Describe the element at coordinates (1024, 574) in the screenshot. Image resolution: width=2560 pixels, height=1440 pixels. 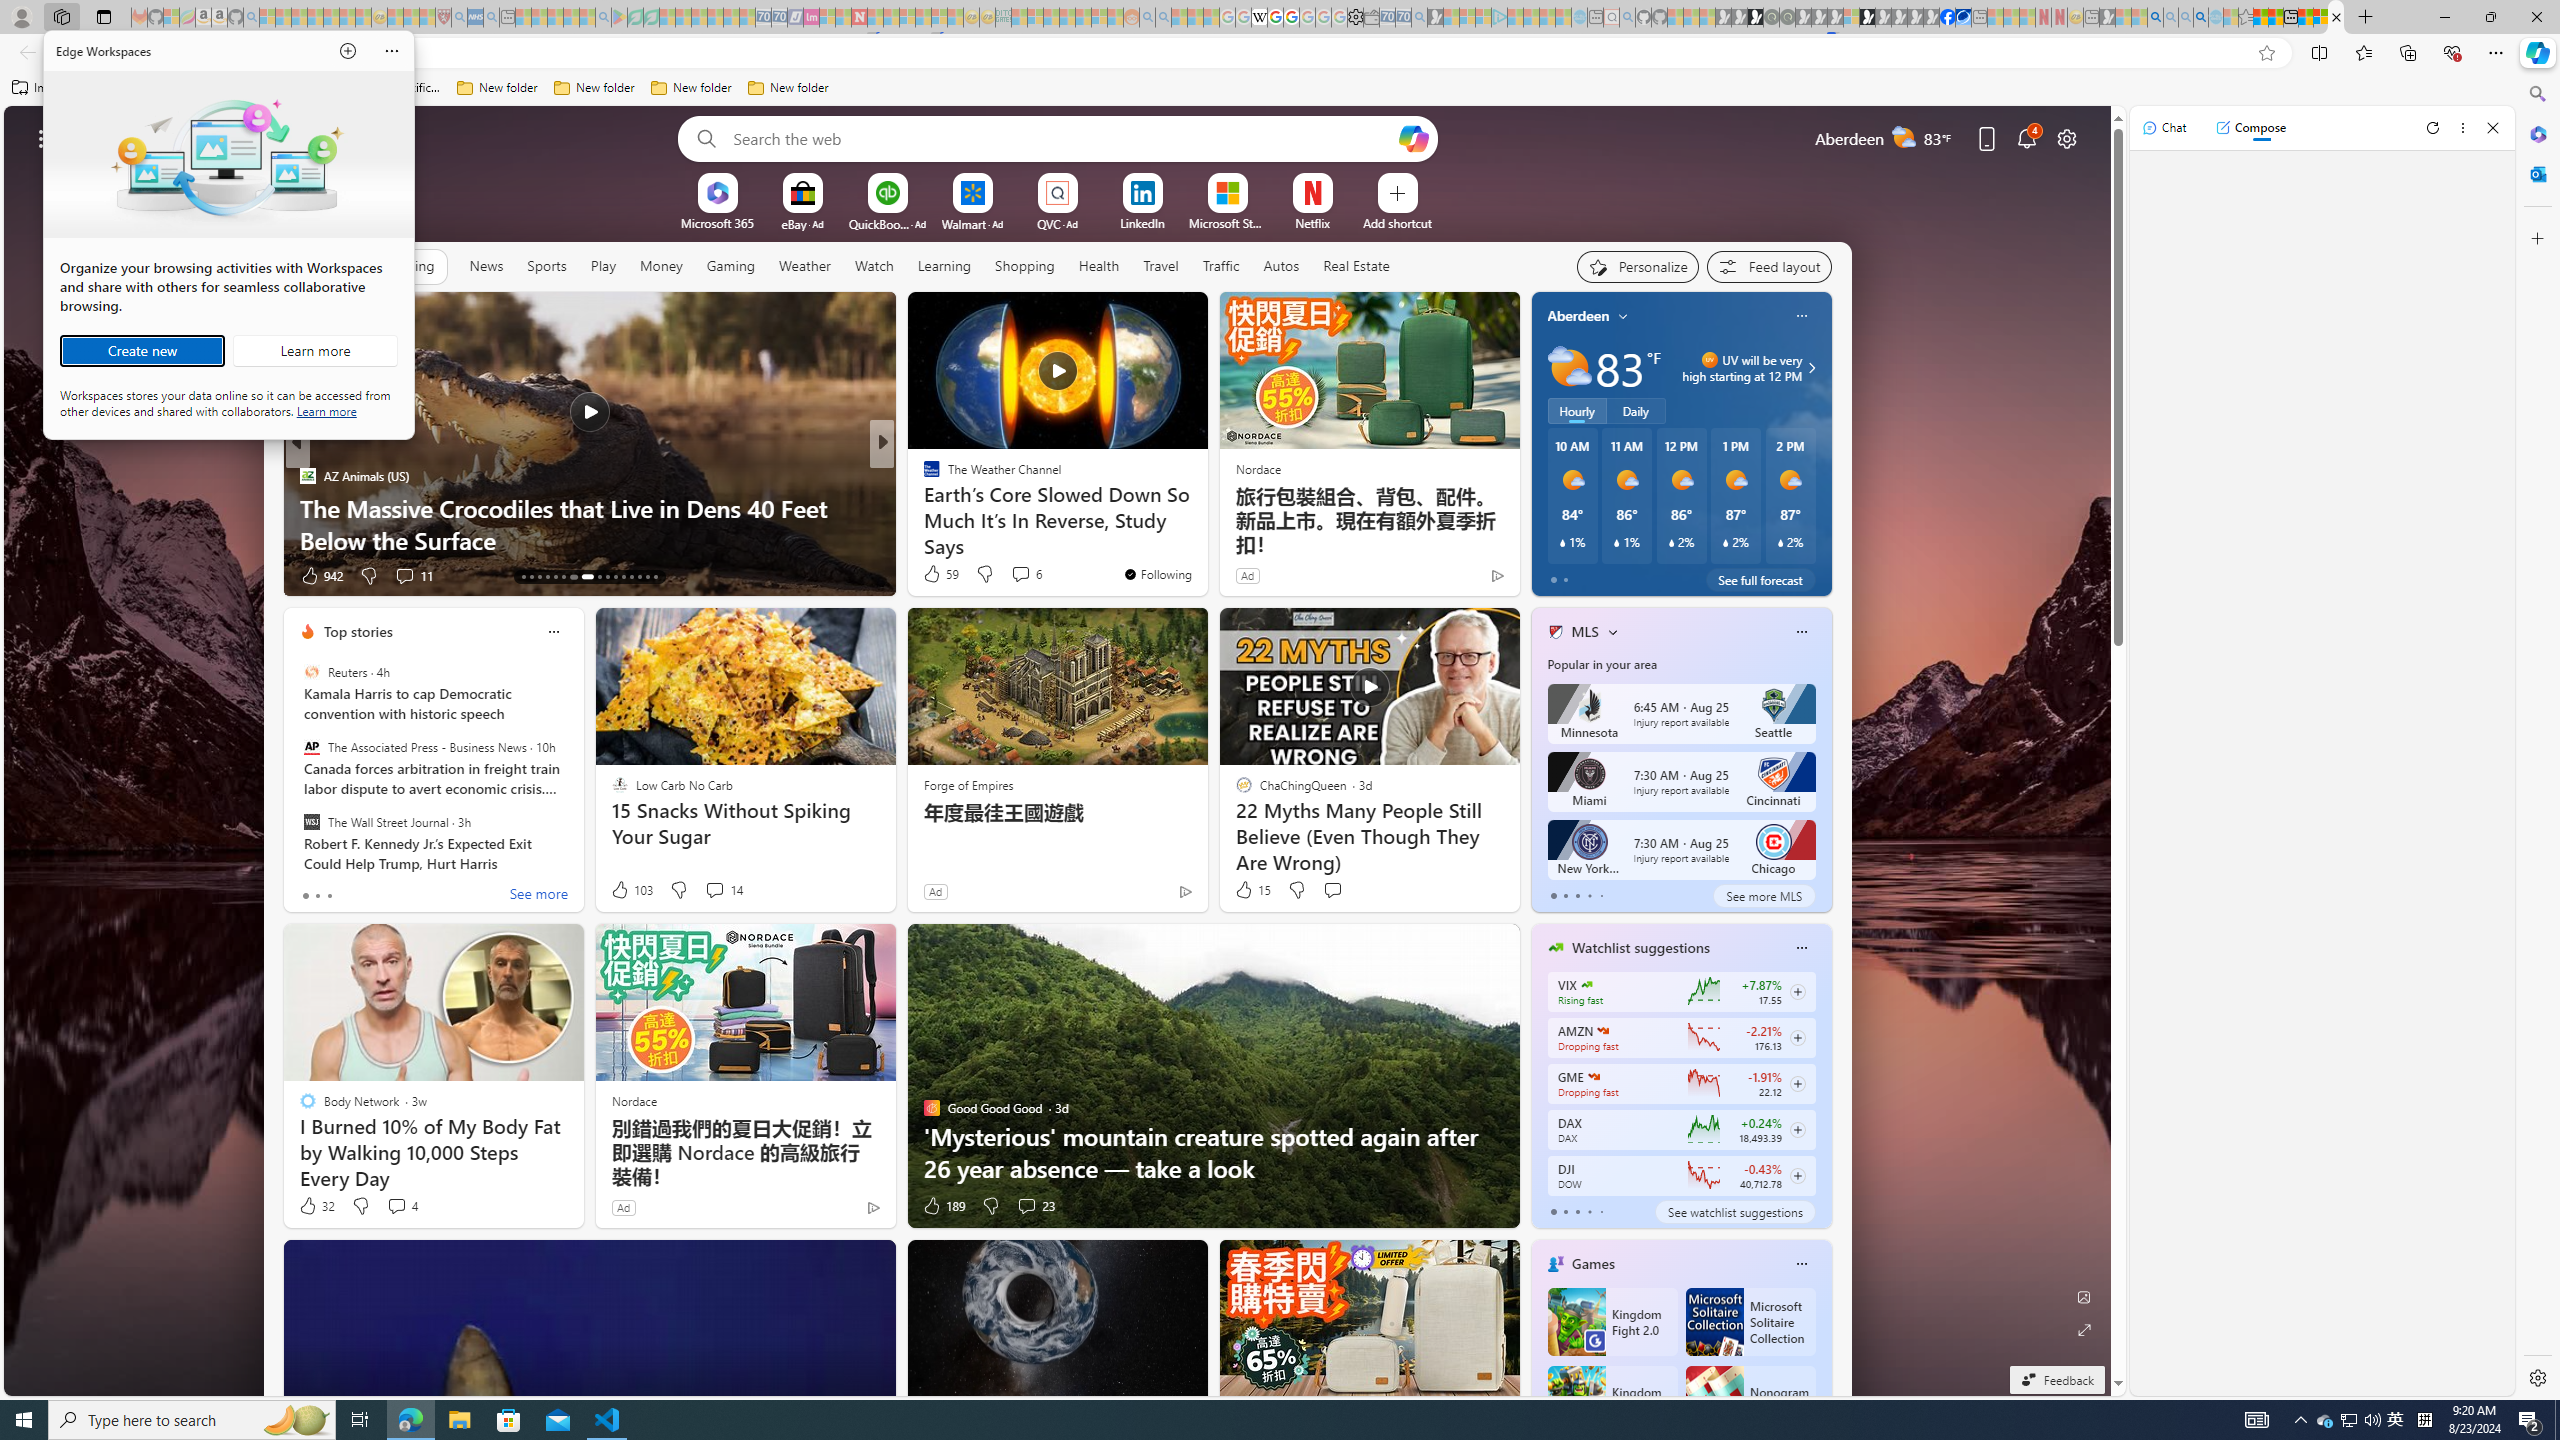
I see `View comments 6 Comment` at that location.